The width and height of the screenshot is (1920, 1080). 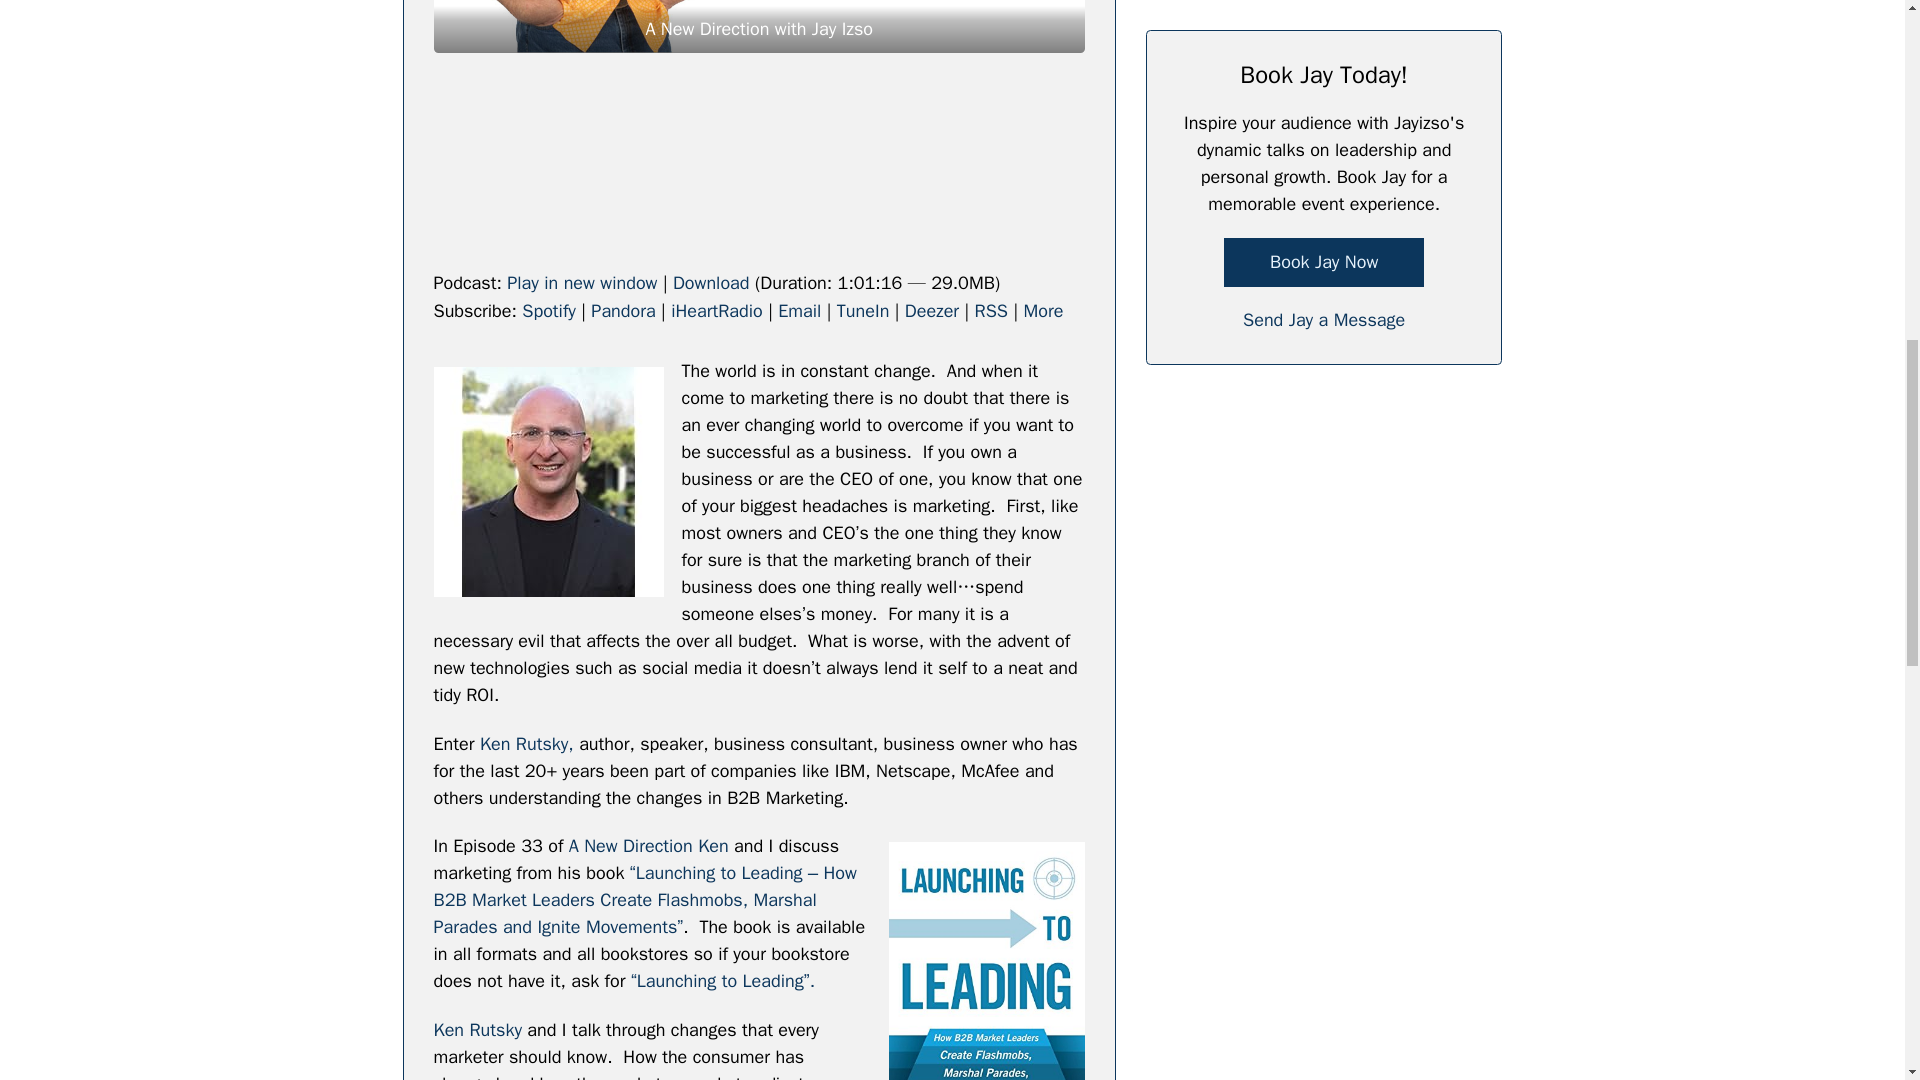 What do you see at coordinates (549, 310) in the screenshot?
I see `Subscribe on Spotify` at bounding box center [549, 310].